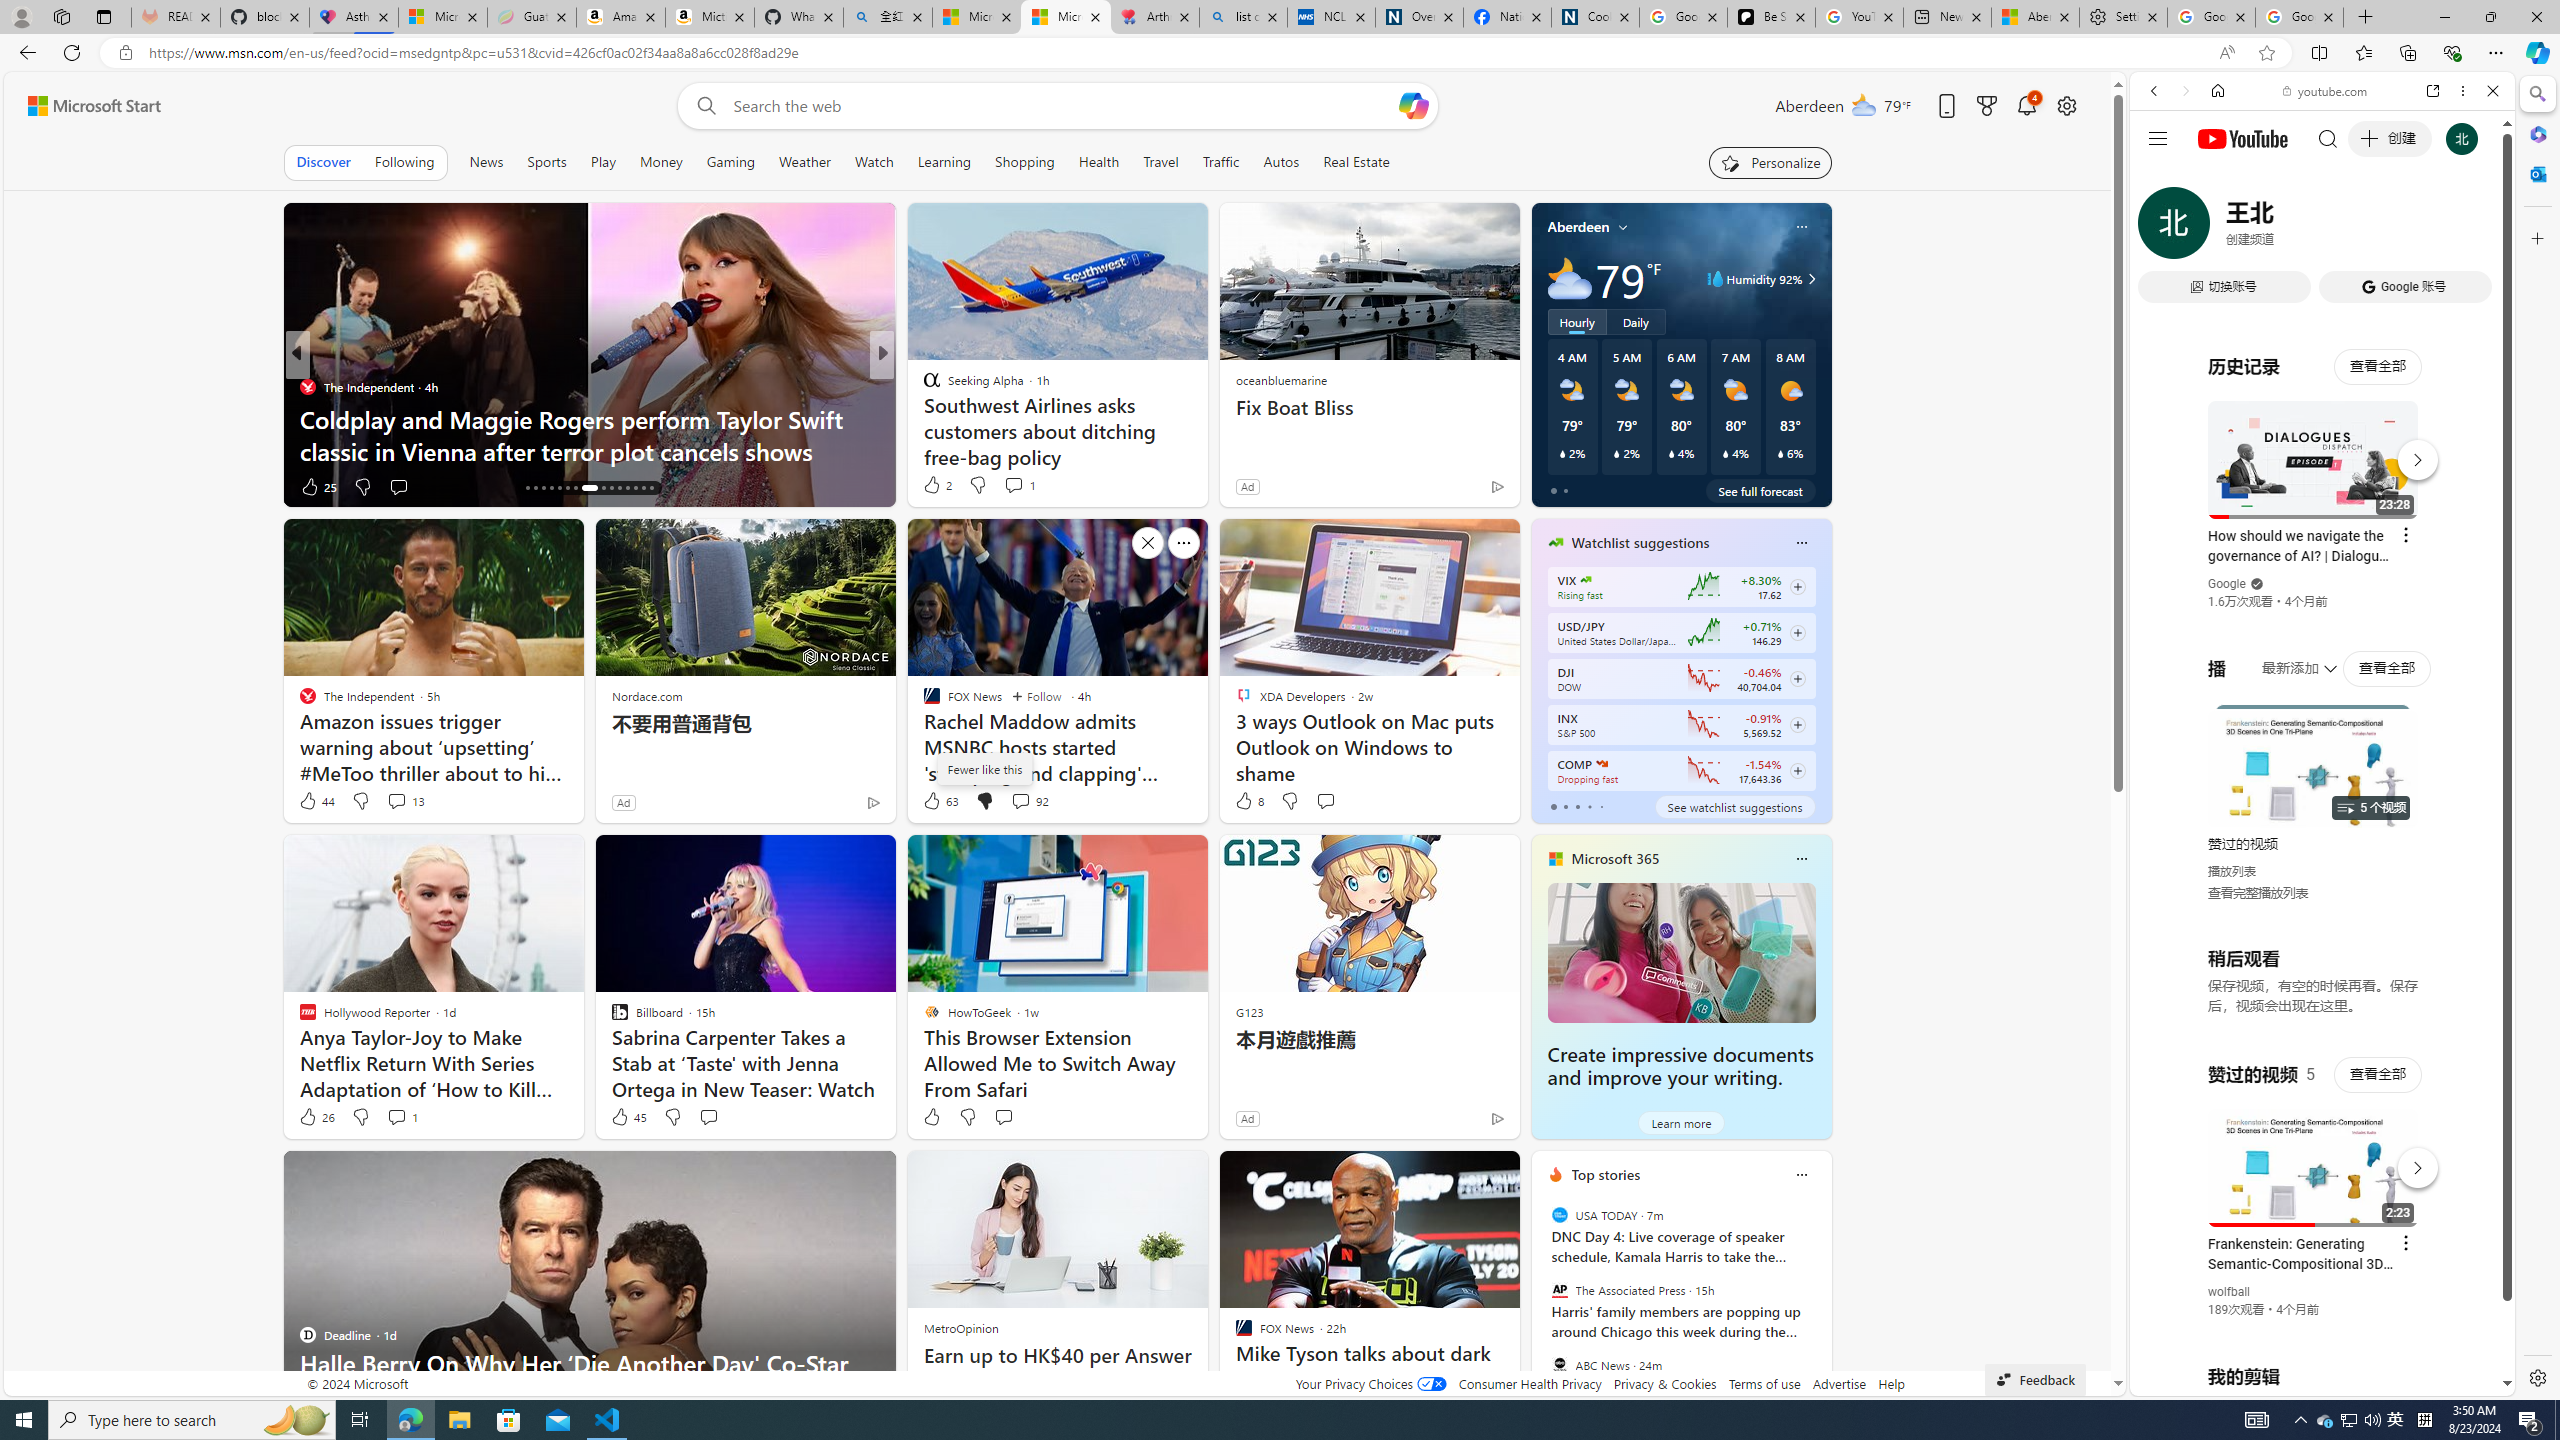 The width and height of the screenshot is (2560, 1440). I want to click on AutomationID: tab-28, so click(634, 488).